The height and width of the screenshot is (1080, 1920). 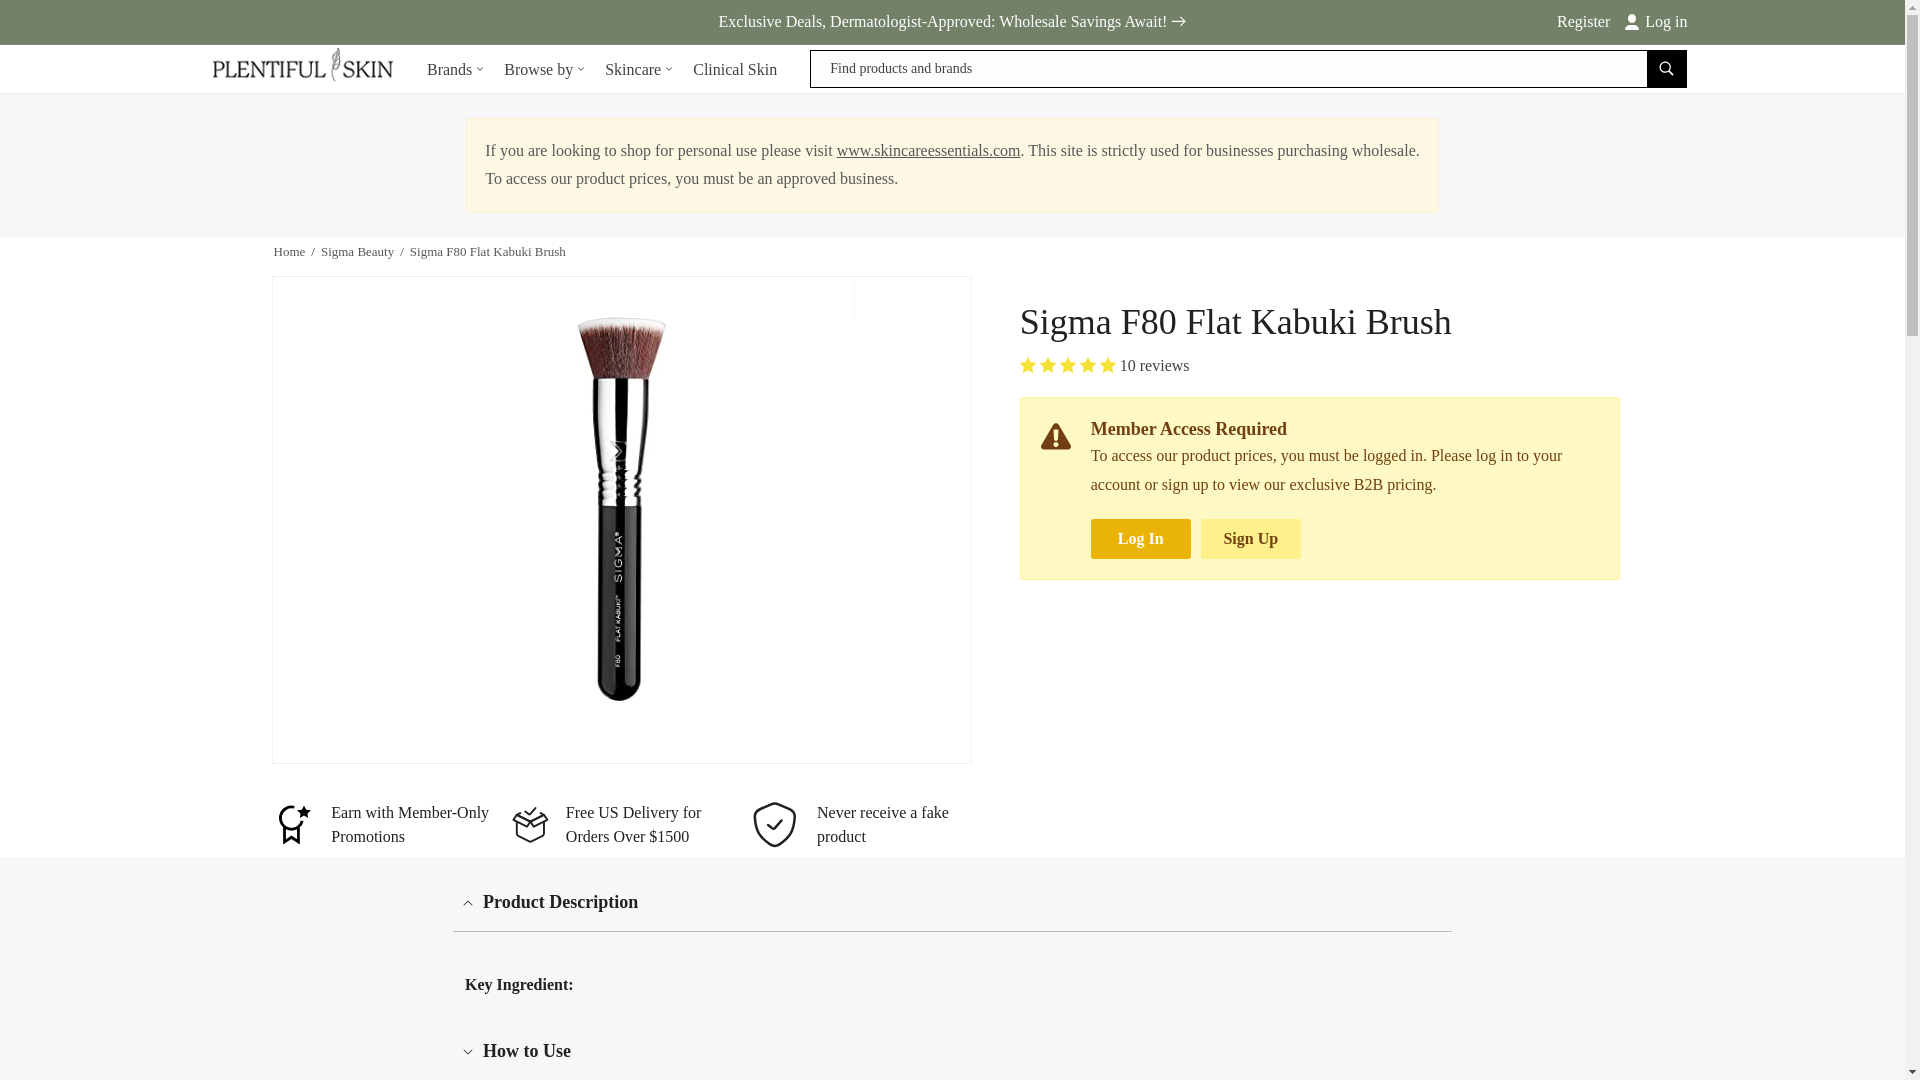 What do you see at coordinates (60, 23) in the screenshot?
I see `Skip to content` at bounding box center [60, 23].